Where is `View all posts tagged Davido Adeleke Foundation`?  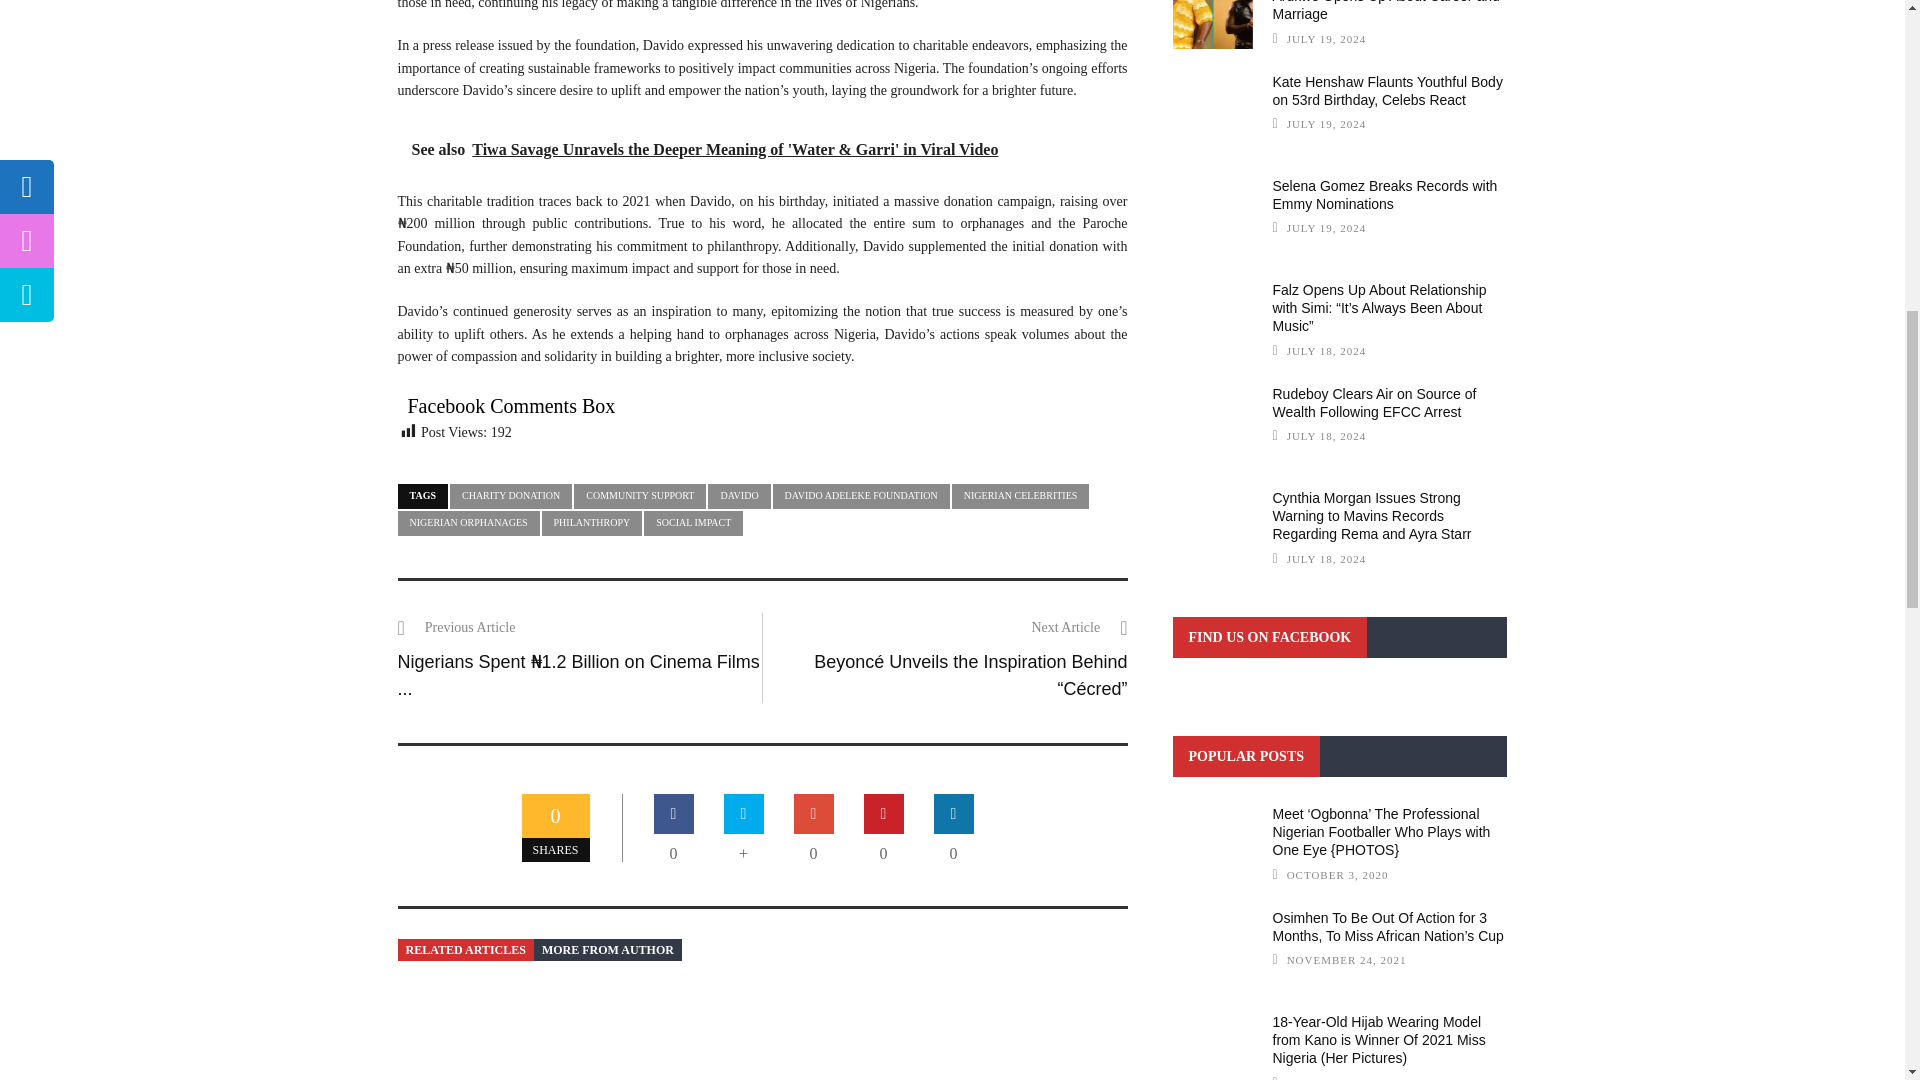
View all posts tagged Davido Adeleke Foundation is located at coordinates (862, 496).